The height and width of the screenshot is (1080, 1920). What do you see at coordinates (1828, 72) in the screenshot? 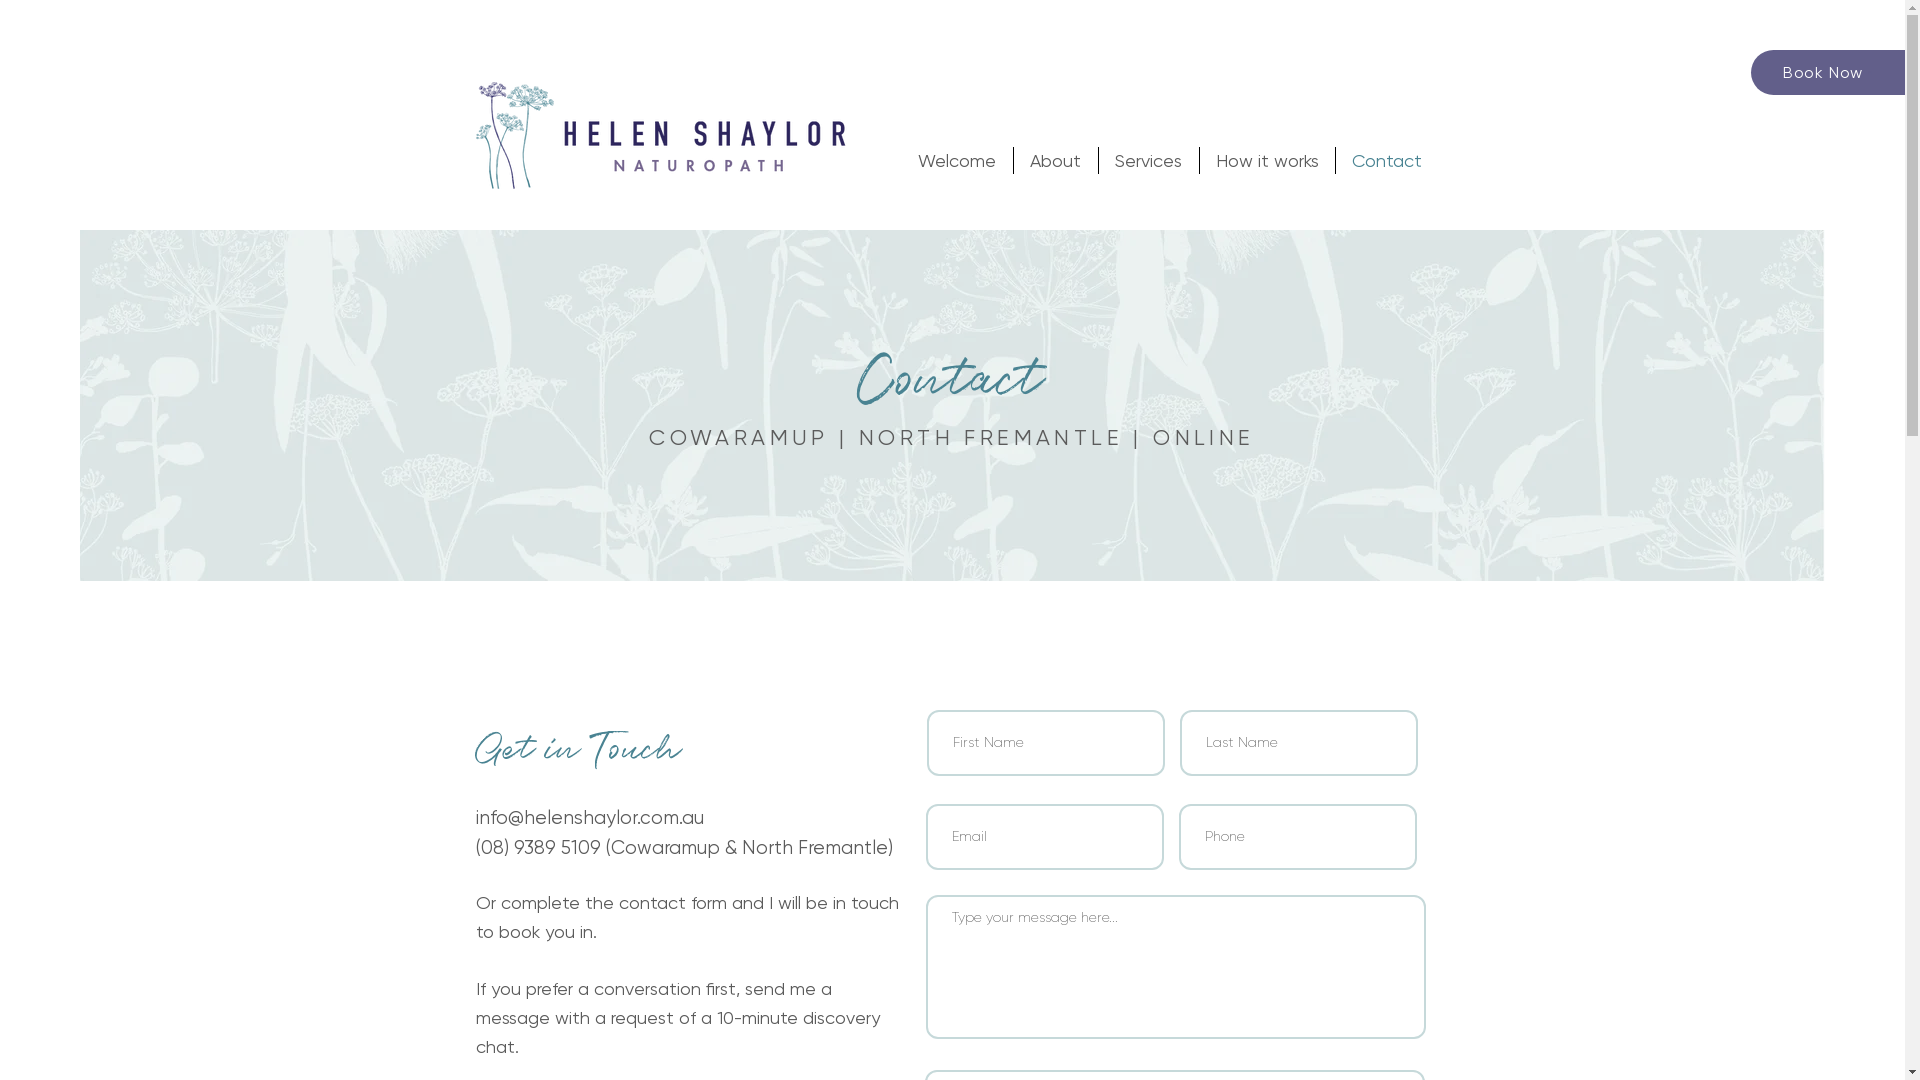
I see `Book Now` at bounding box center [1828, 72].